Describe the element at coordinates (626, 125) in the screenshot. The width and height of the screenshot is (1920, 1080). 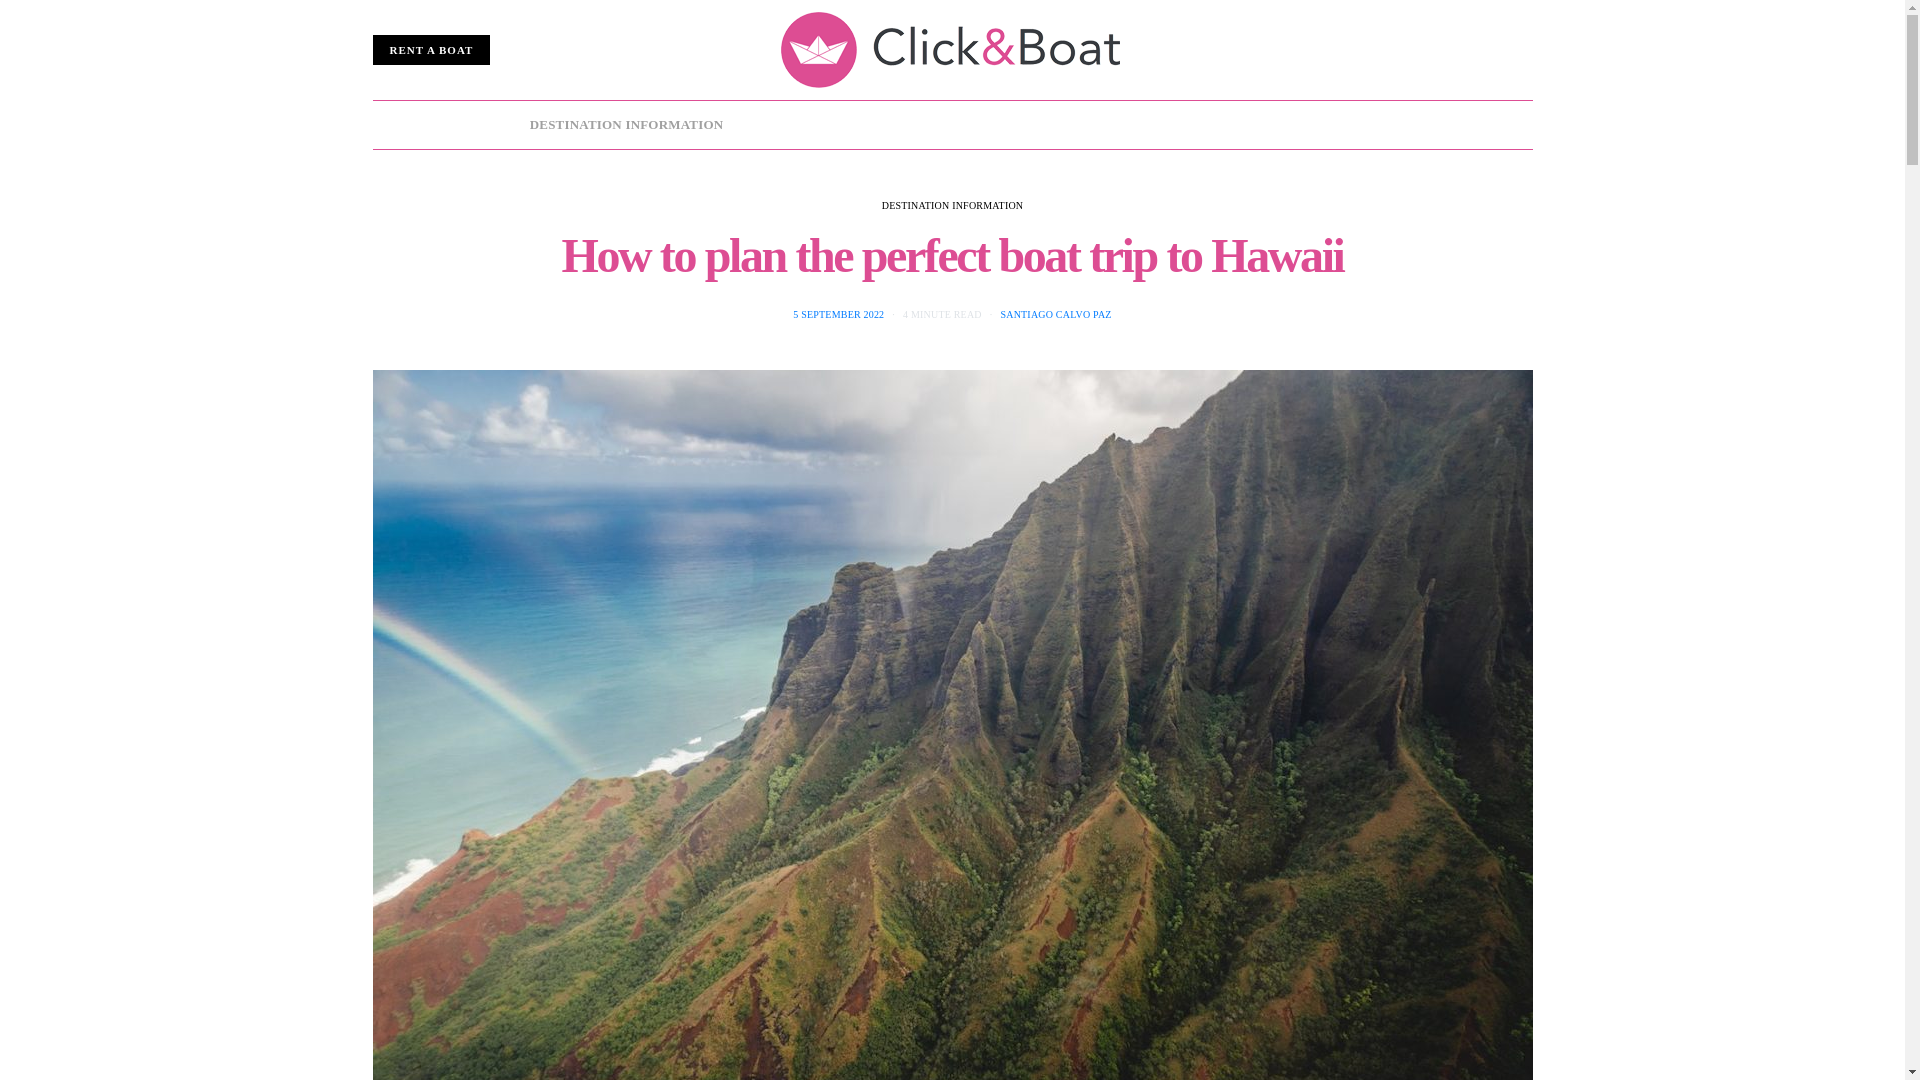
I see `DESTINATION INFORMATION` at that location.